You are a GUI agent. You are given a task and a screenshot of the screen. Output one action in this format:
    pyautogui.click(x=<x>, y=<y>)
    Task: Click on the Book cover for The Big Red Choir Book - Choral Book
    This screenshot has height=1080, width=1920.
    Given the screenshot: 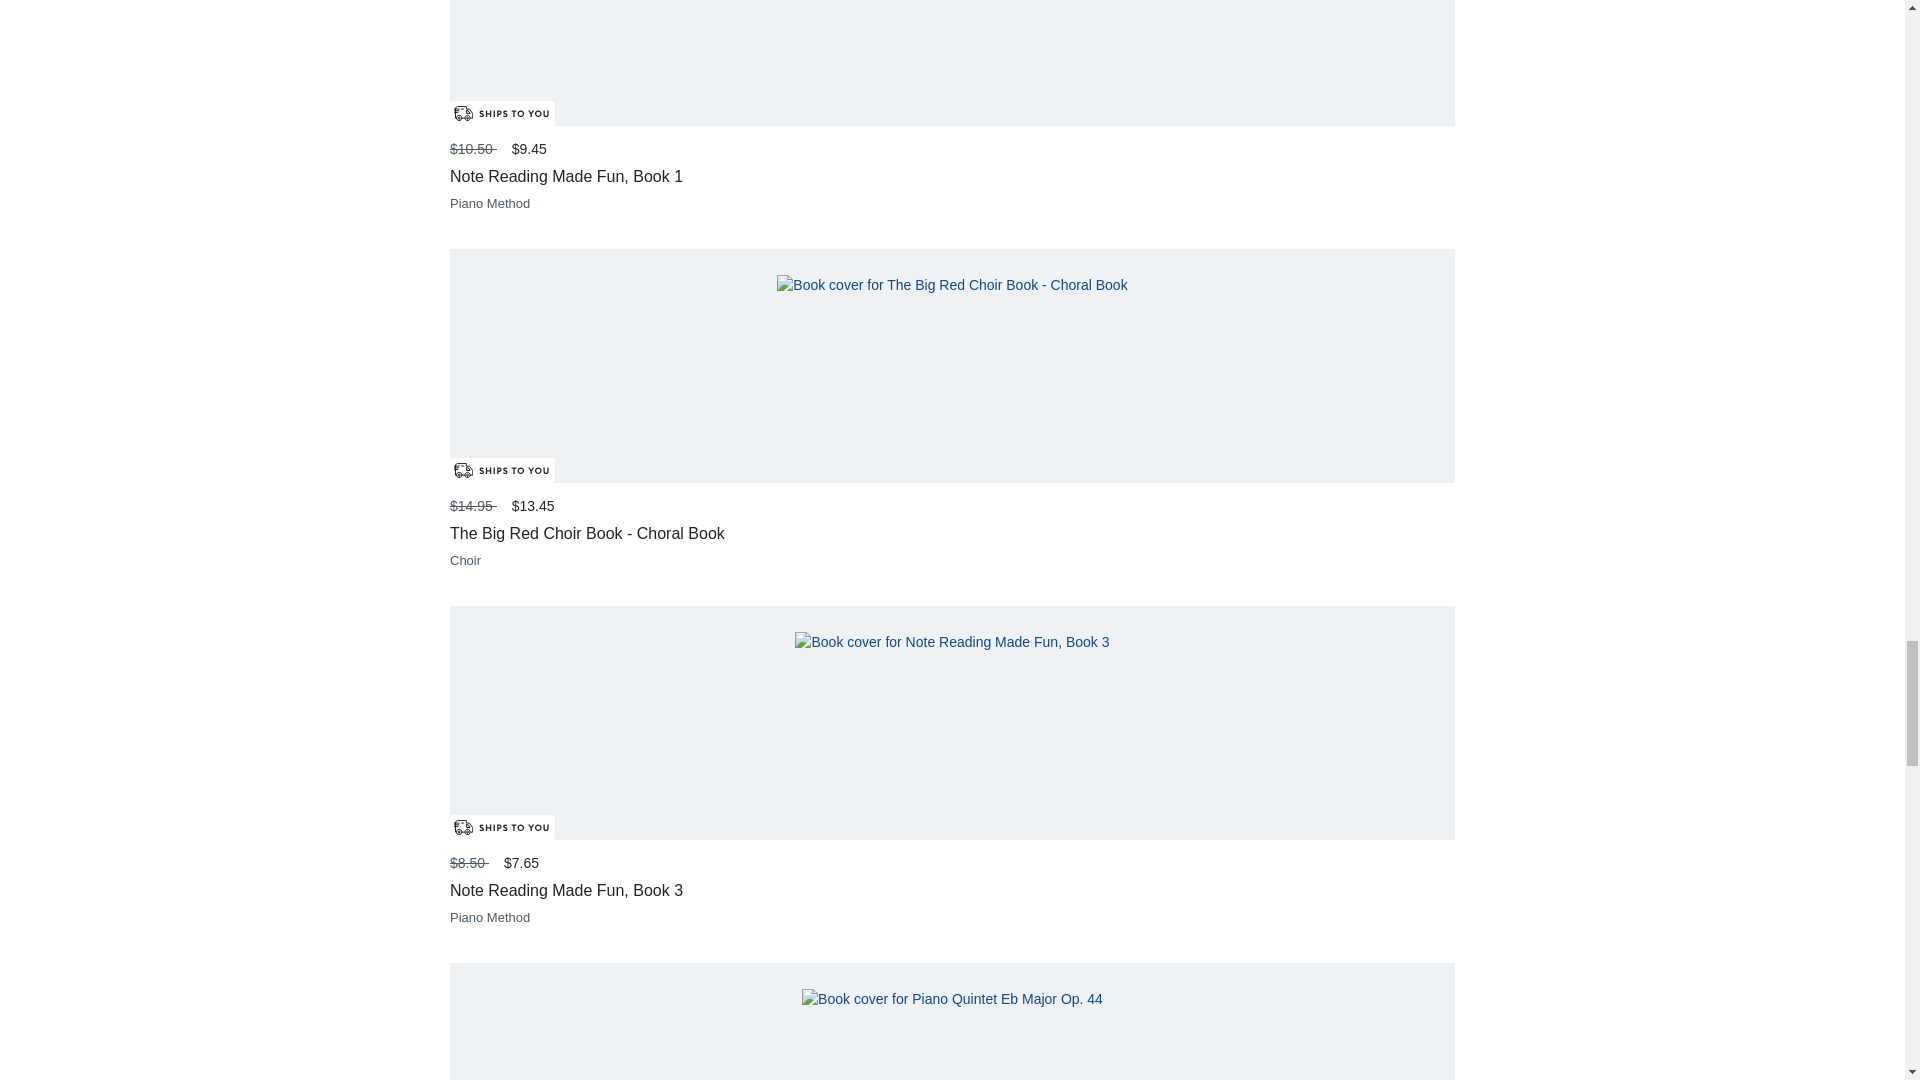 What is the action you would take?
    pyautogui.click(x=952, y=285)
    